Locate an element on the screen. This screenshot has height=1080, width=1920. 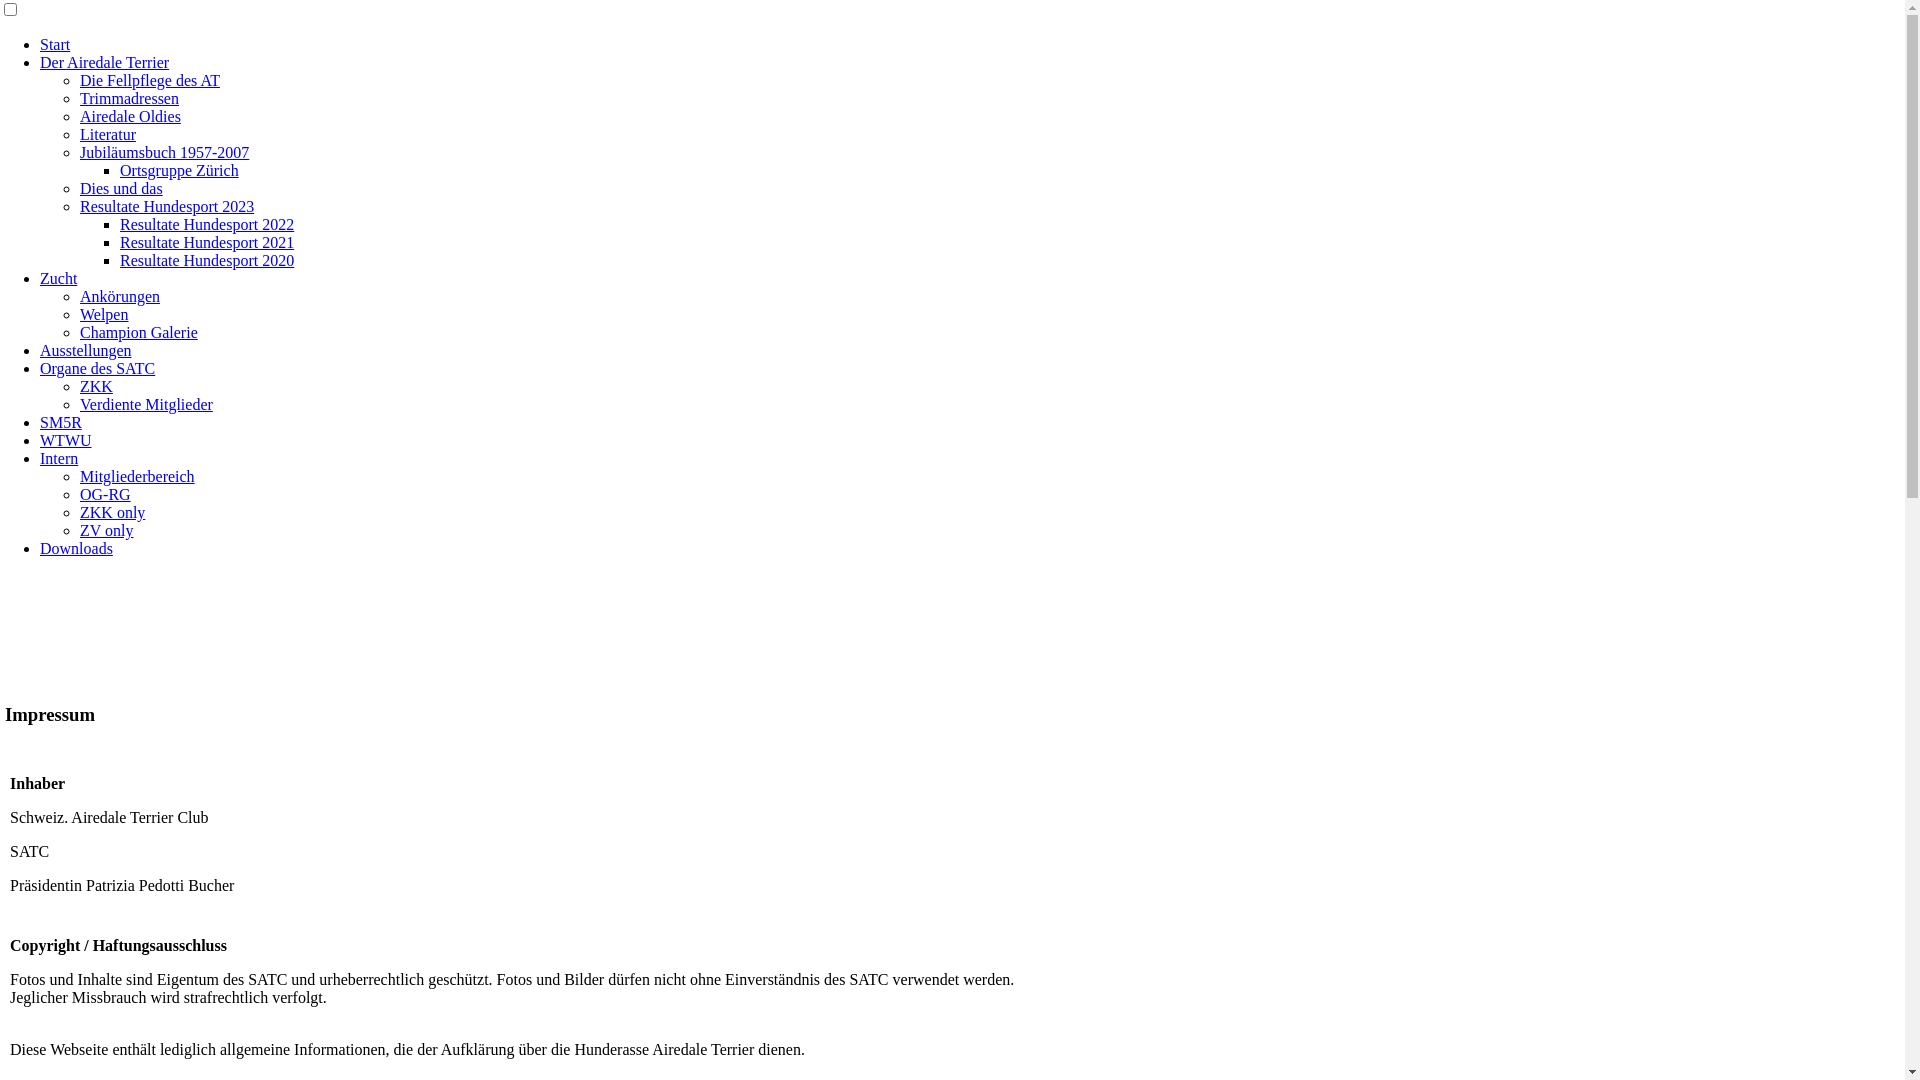
Resultate Hundesport 2020 is located at coordinates (207, 260).